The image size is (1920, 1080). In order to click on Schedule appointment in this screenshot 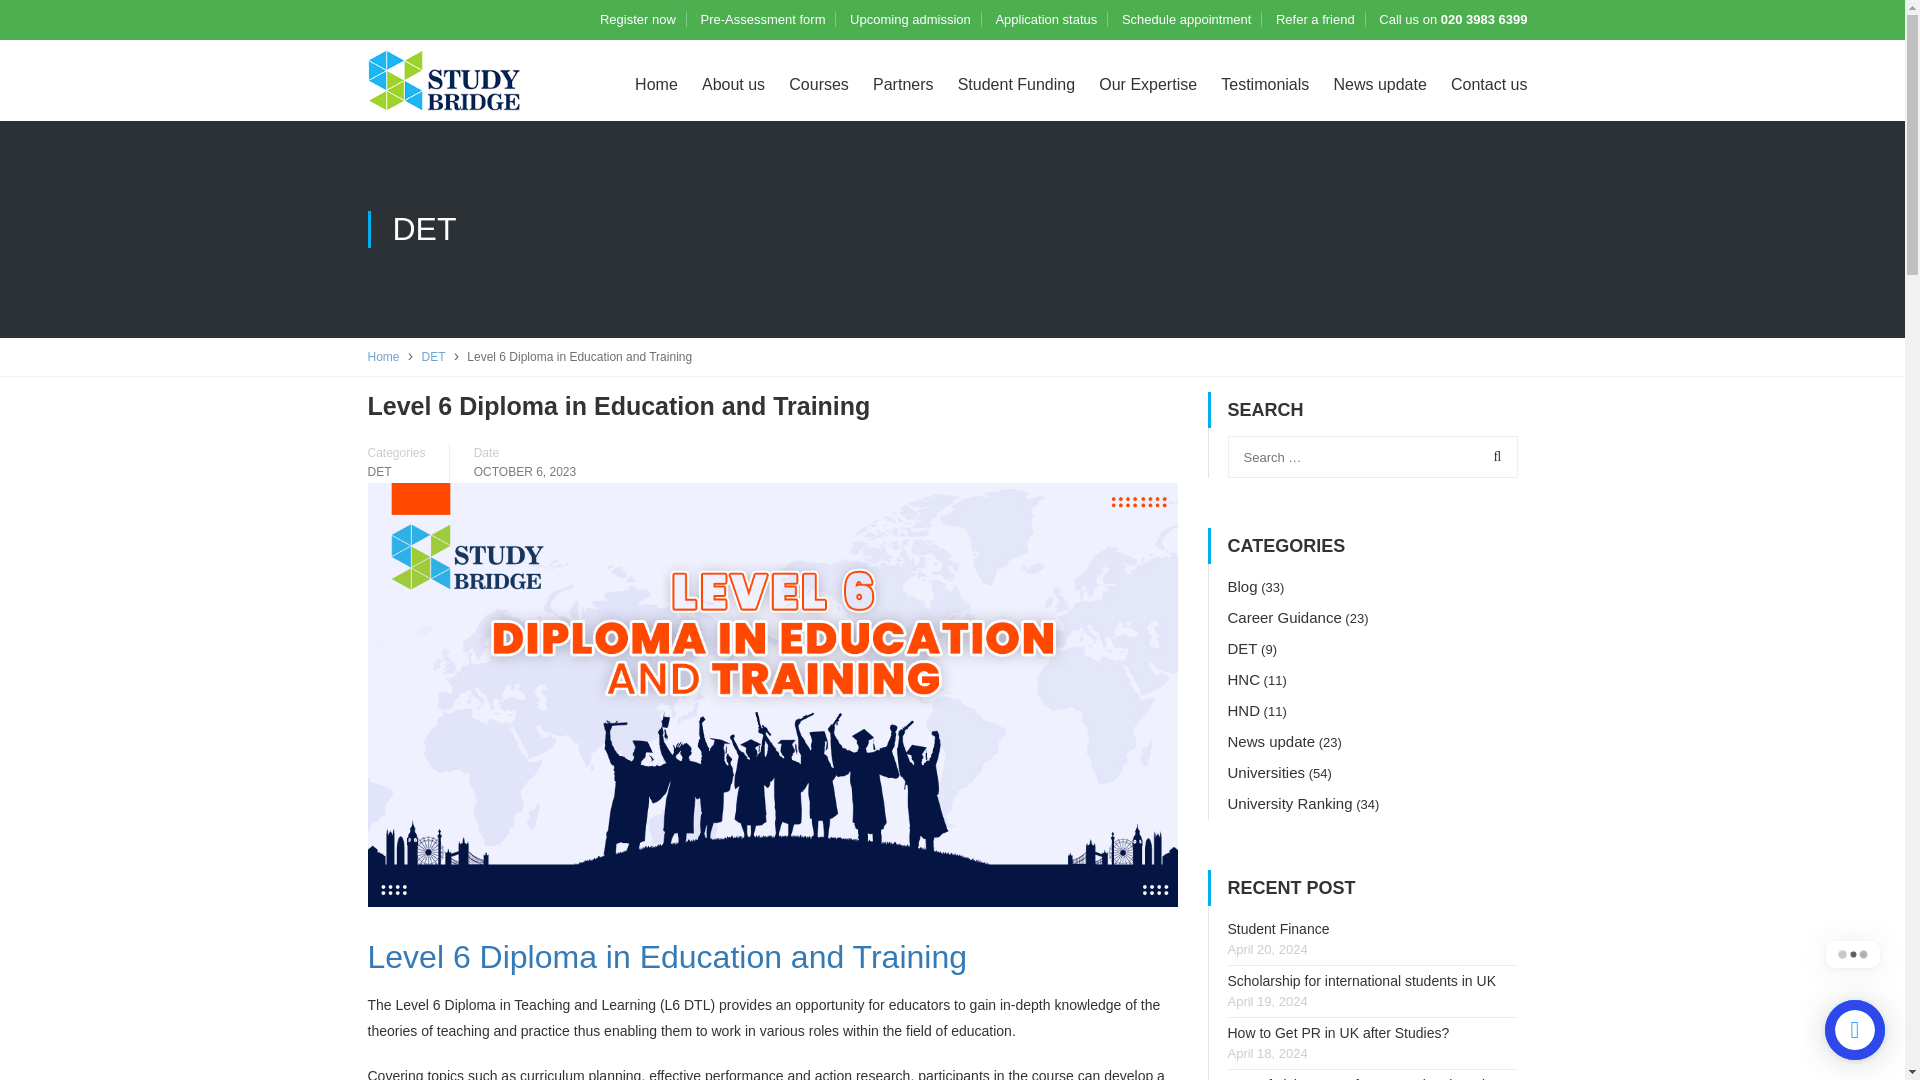, I will do `click(1186, 19)`.